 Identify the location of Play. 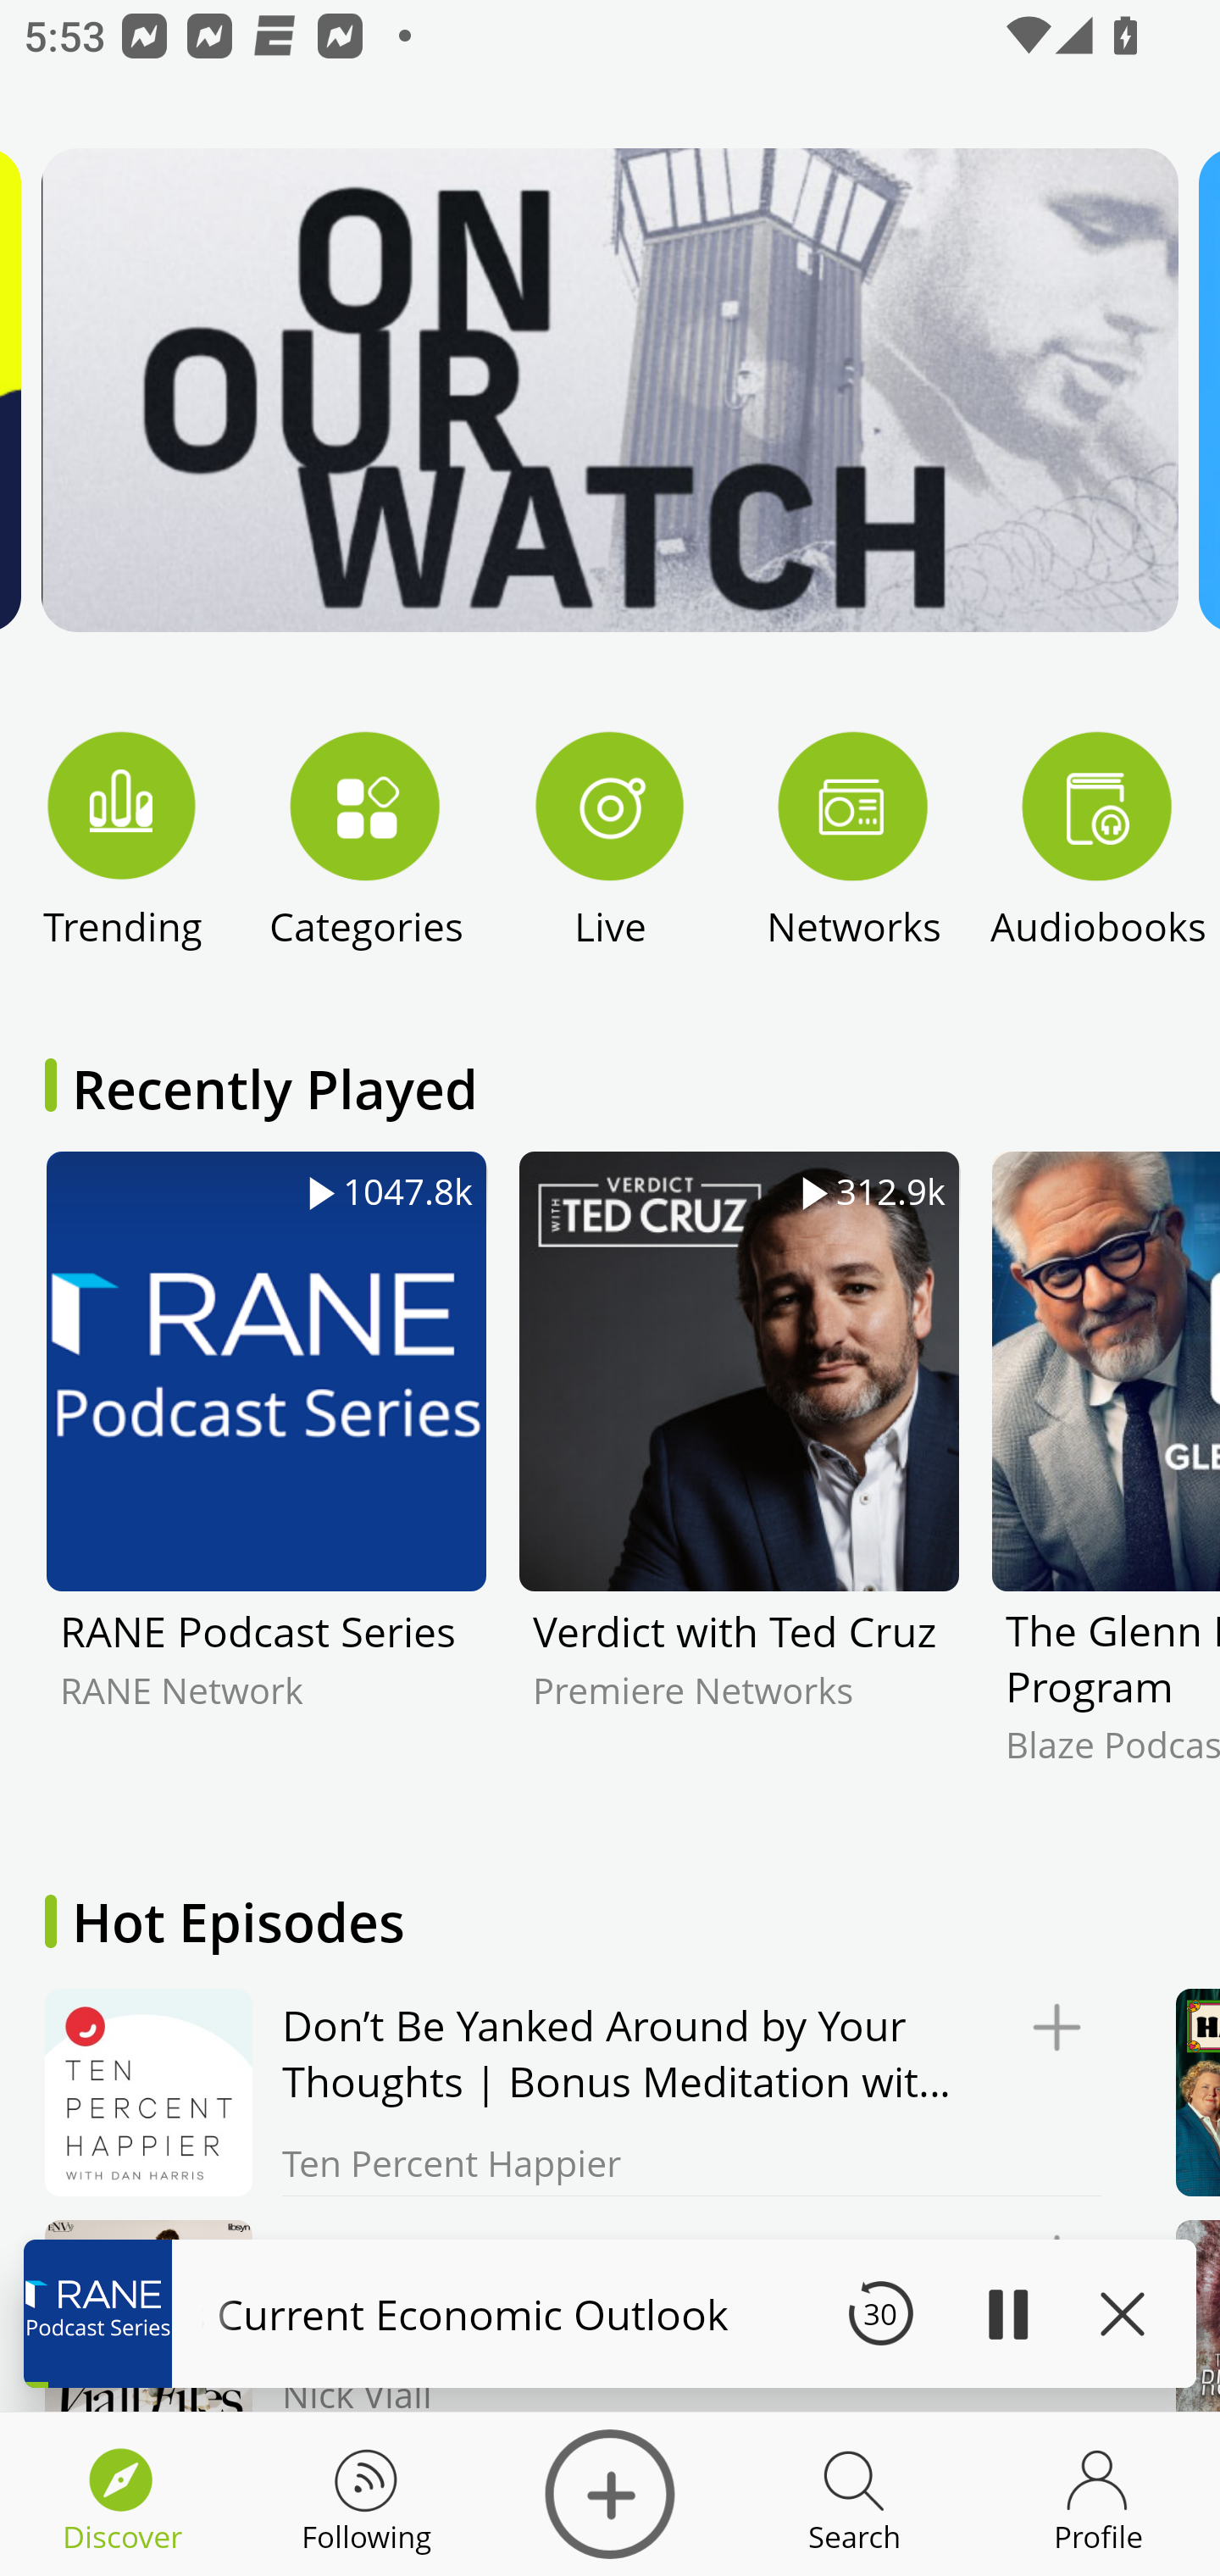
(1006, 2313).